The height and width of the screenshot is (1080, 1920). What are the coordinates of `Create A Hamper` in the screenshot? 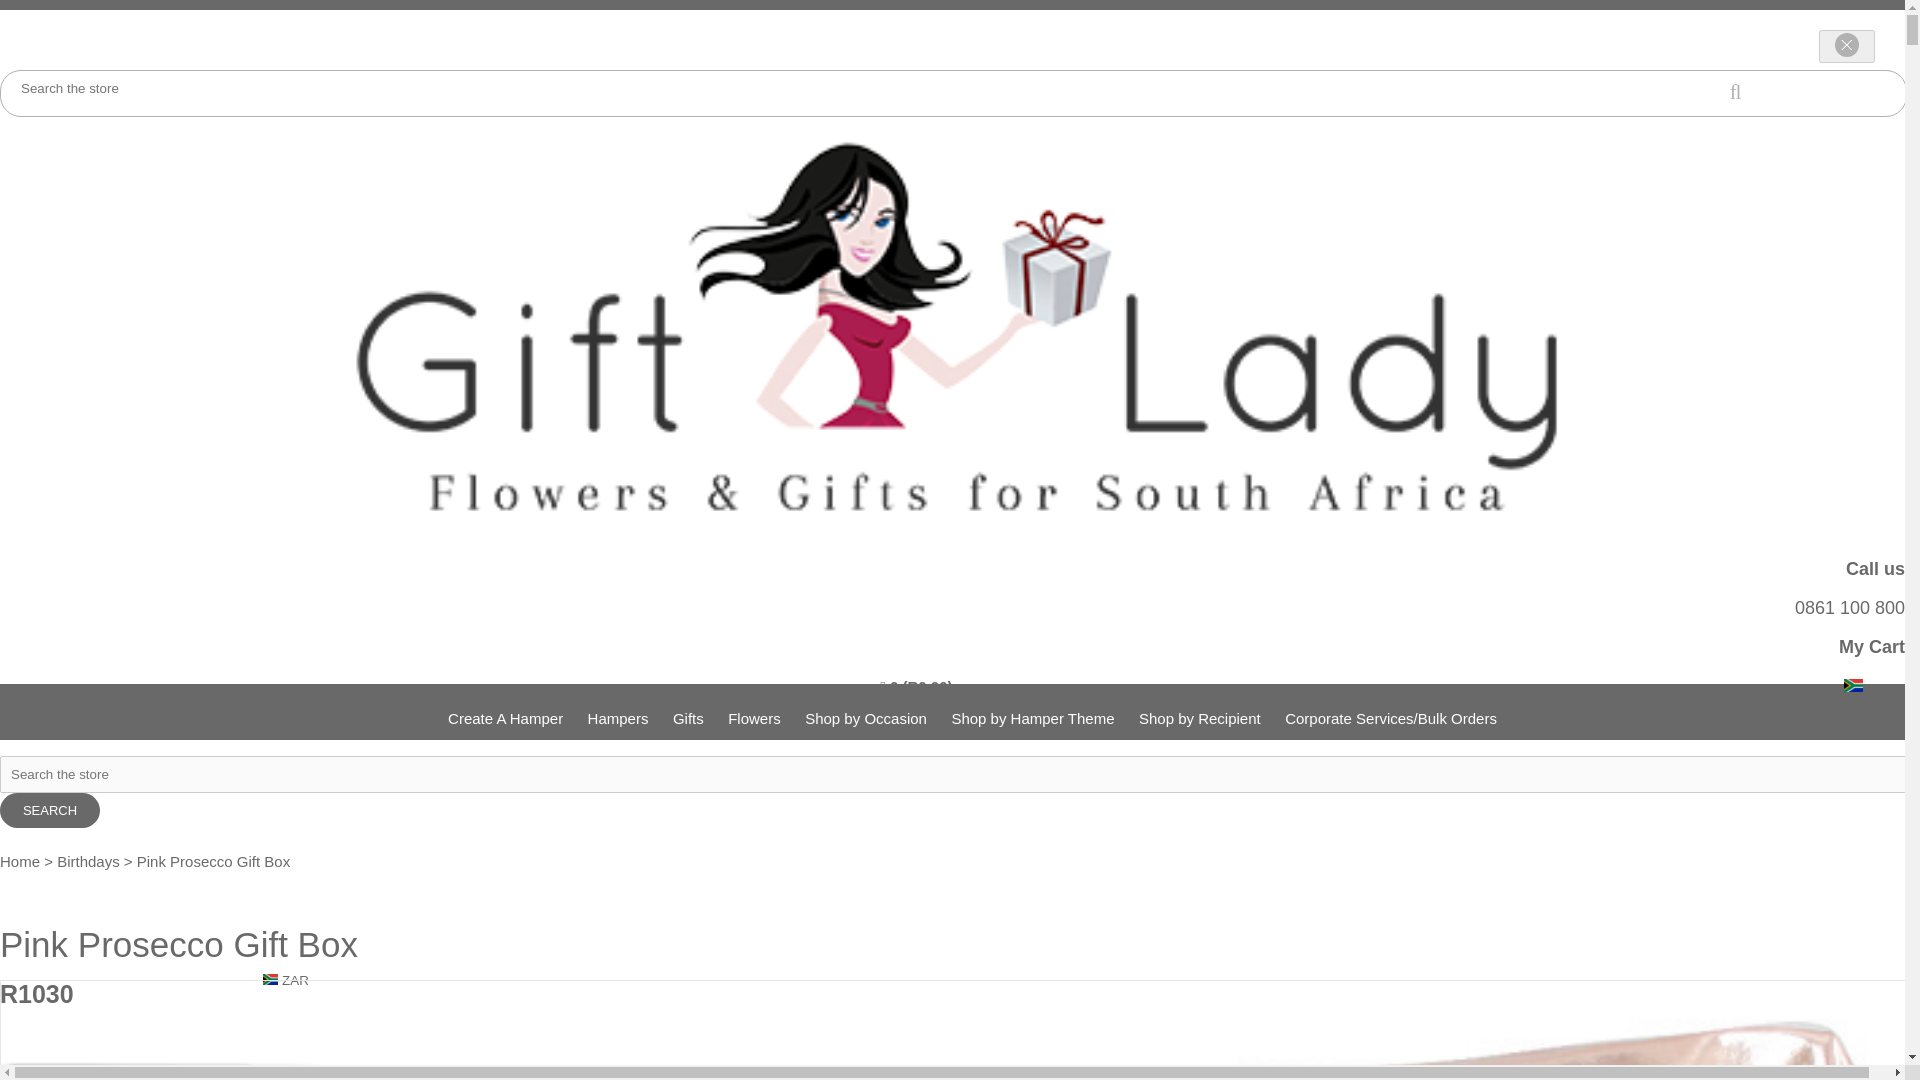 It's located at (504, 718).